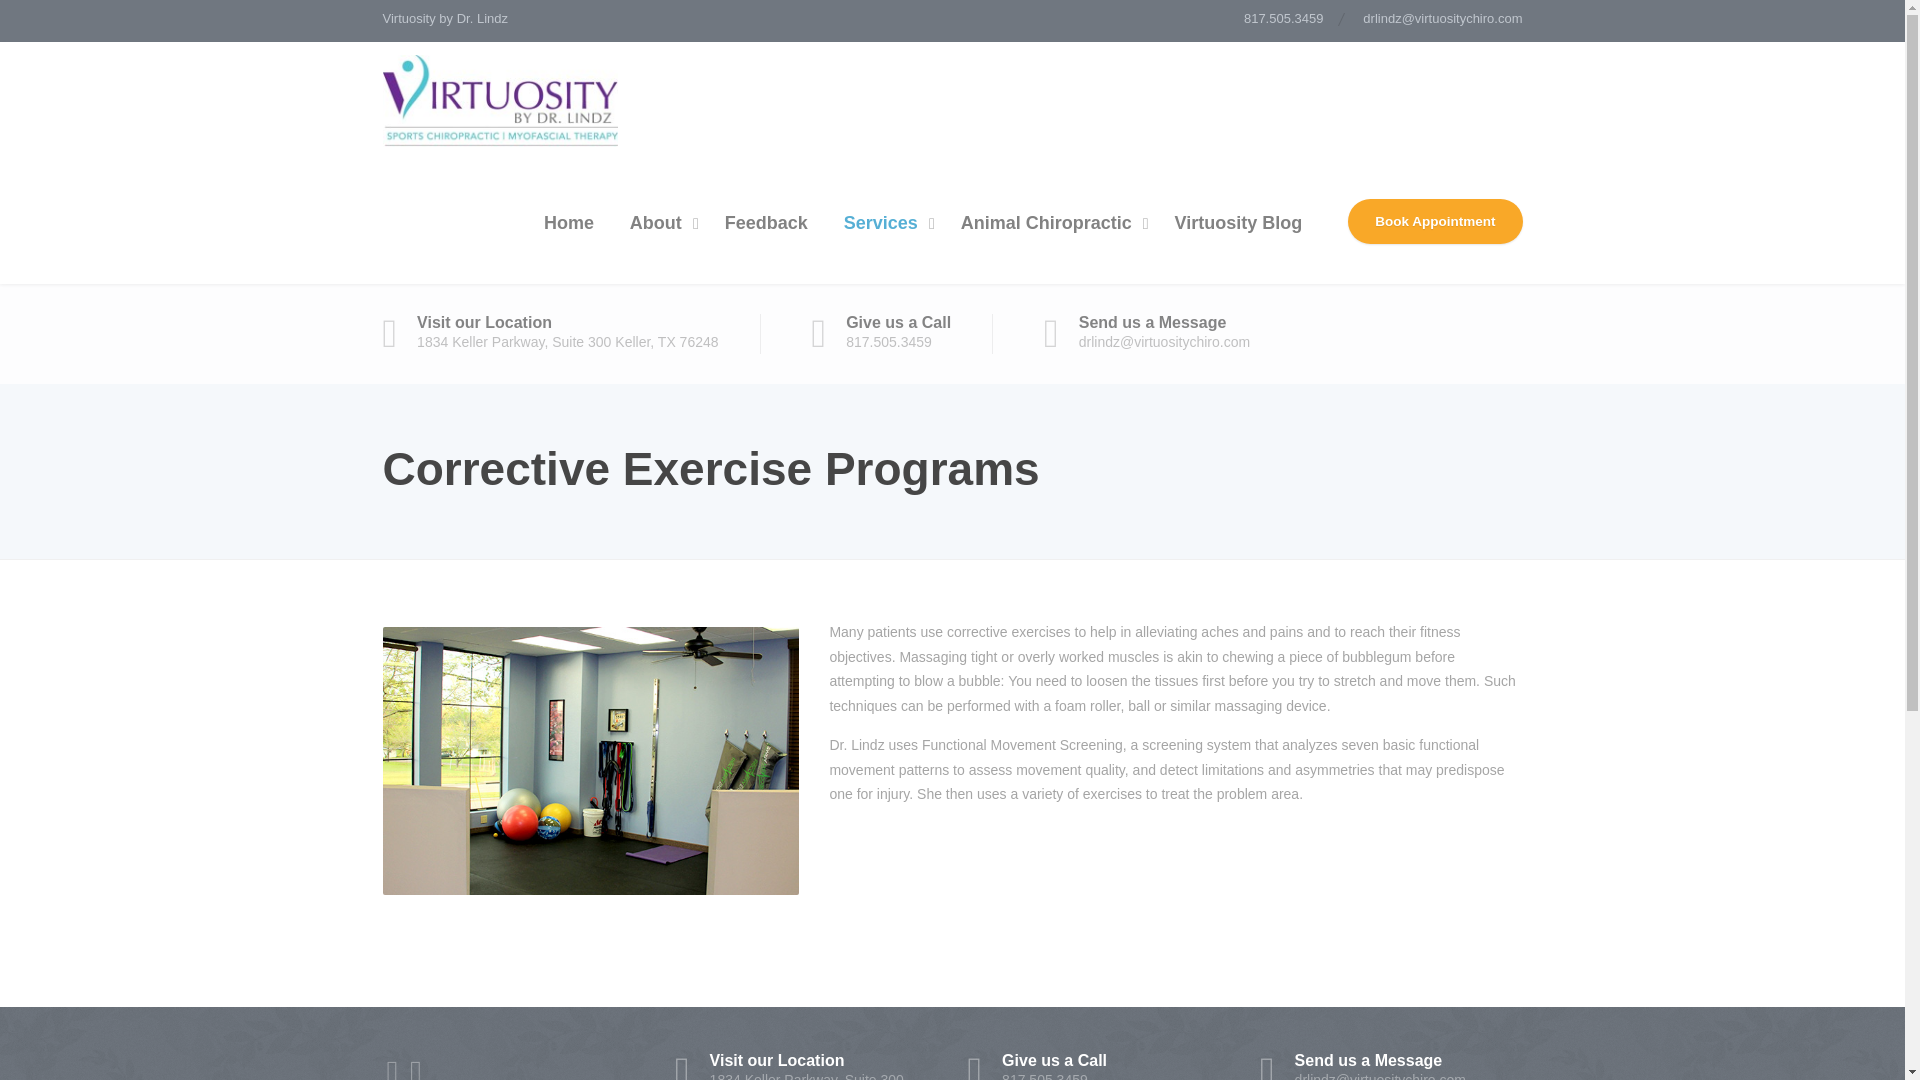 The width and height of the screenshot is (1920, 1080). What do you see at coordinates (884, 223) in the screenshot?
I see `817.505.3459` at bounding box center [884, 223].